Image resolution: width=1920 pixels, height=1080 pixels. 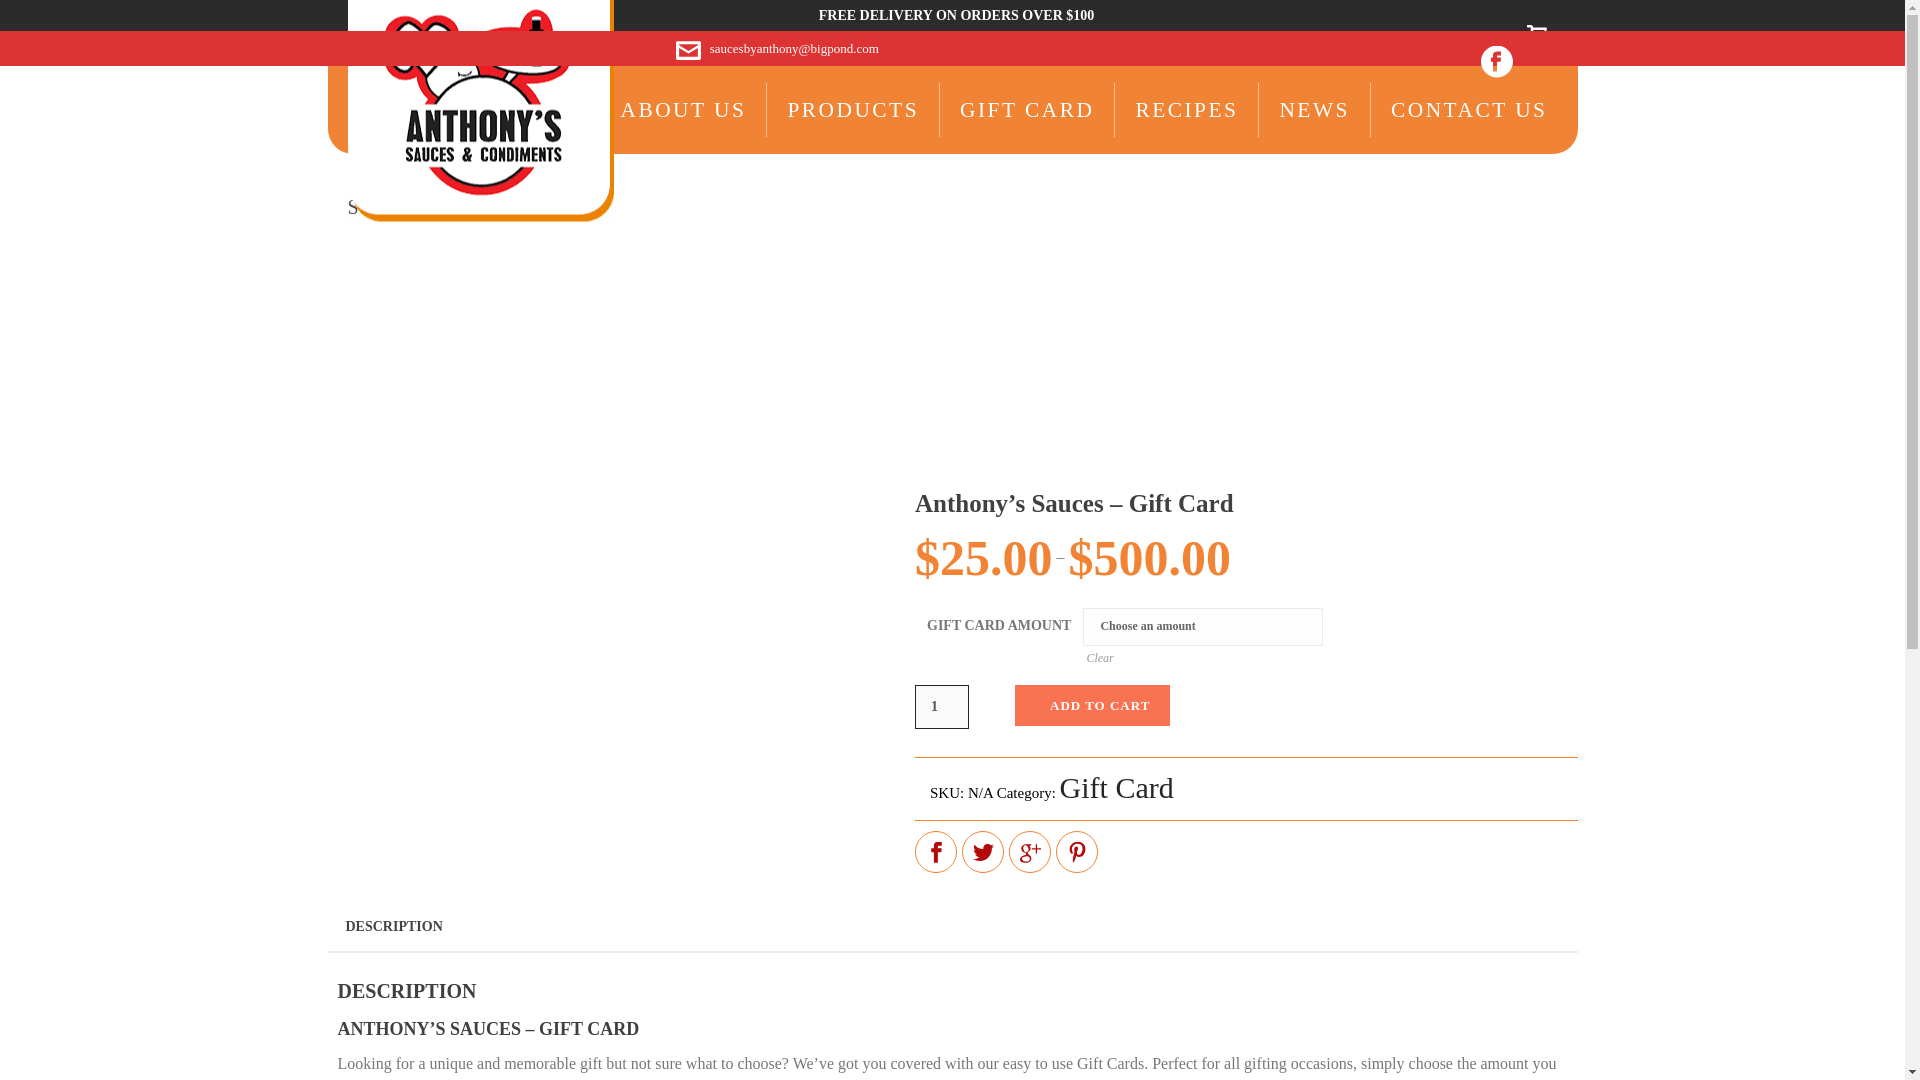 I want to click on 1, so click(x=942, y=706).